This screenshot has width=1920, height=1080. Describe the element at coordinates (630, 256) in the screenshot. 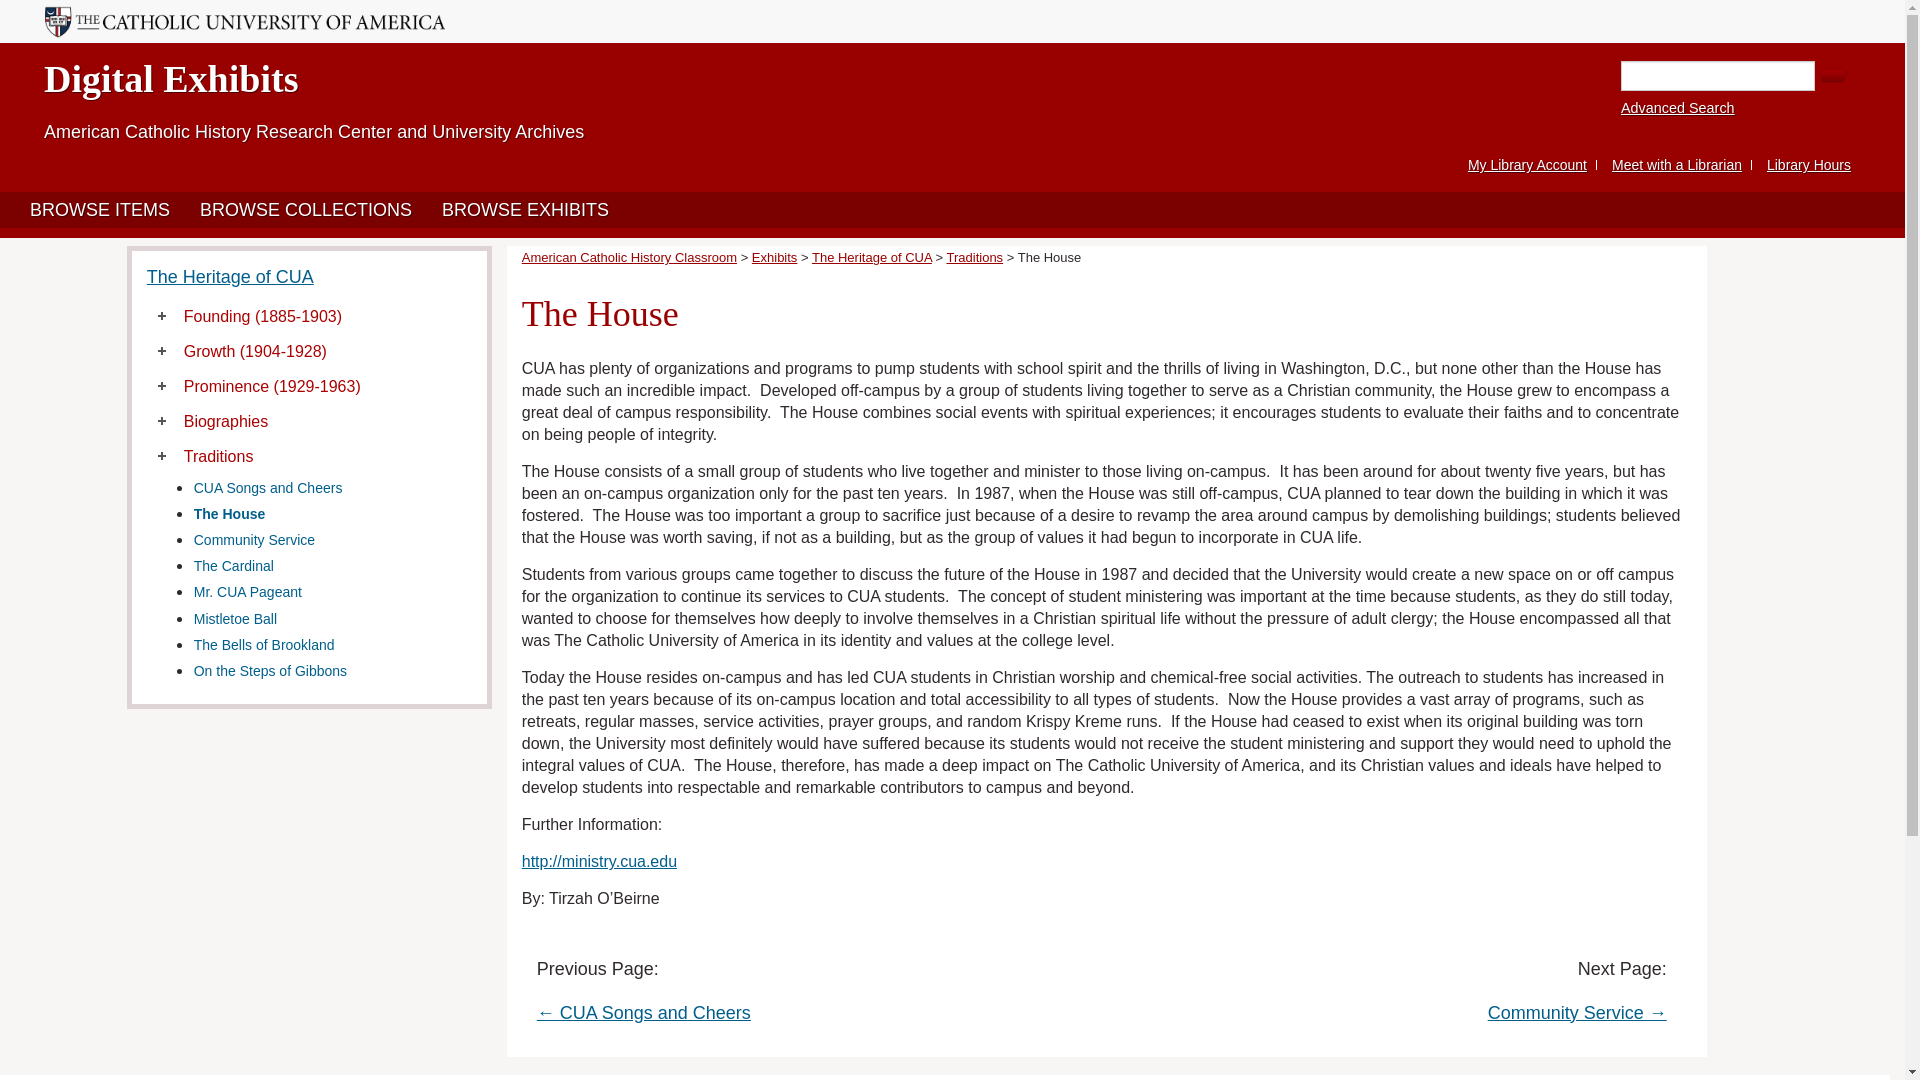

I see `American Catholic History Classroom` at that location.